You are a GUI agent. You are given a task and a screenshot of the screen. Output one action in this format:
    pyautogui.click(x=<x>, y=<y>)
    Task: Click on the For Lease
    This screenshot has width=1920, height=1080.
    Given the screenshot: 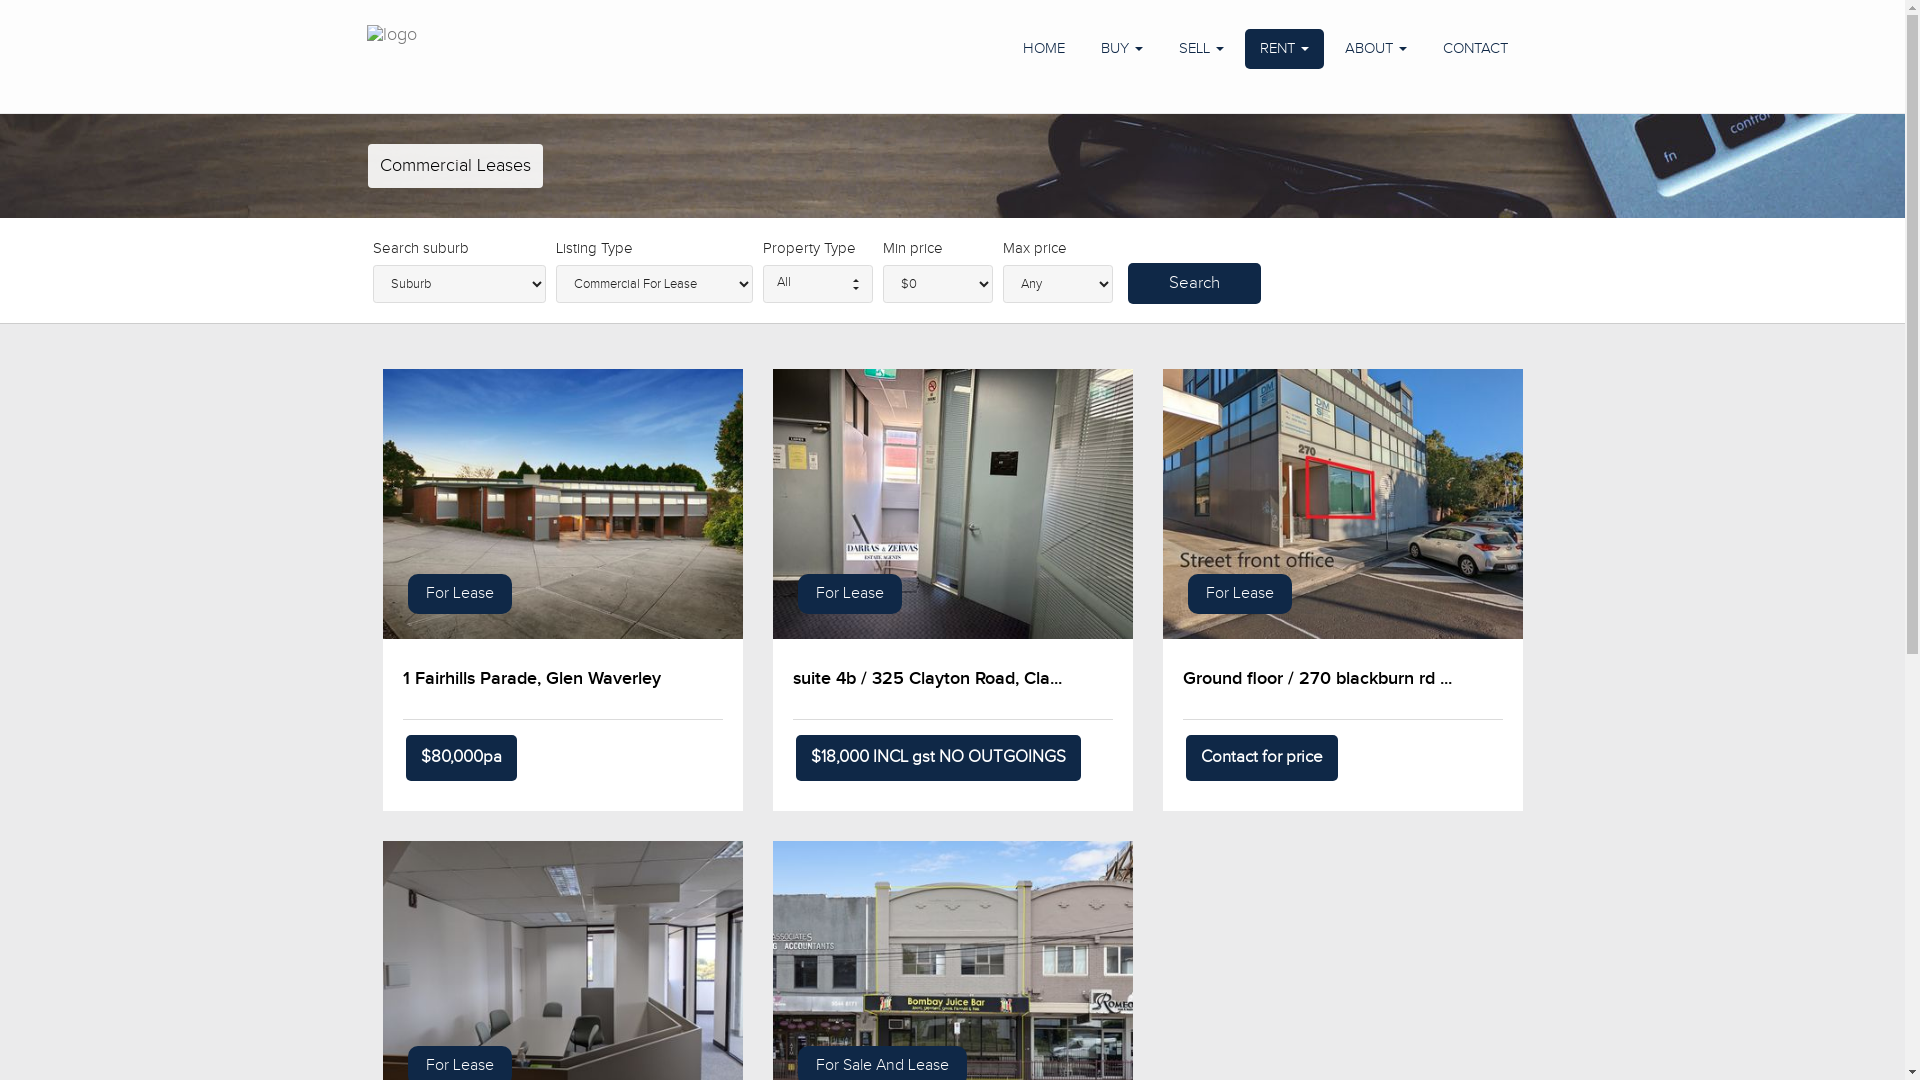 What is the action you would take?
    pyautogui.click(x=1342, y=504)
    